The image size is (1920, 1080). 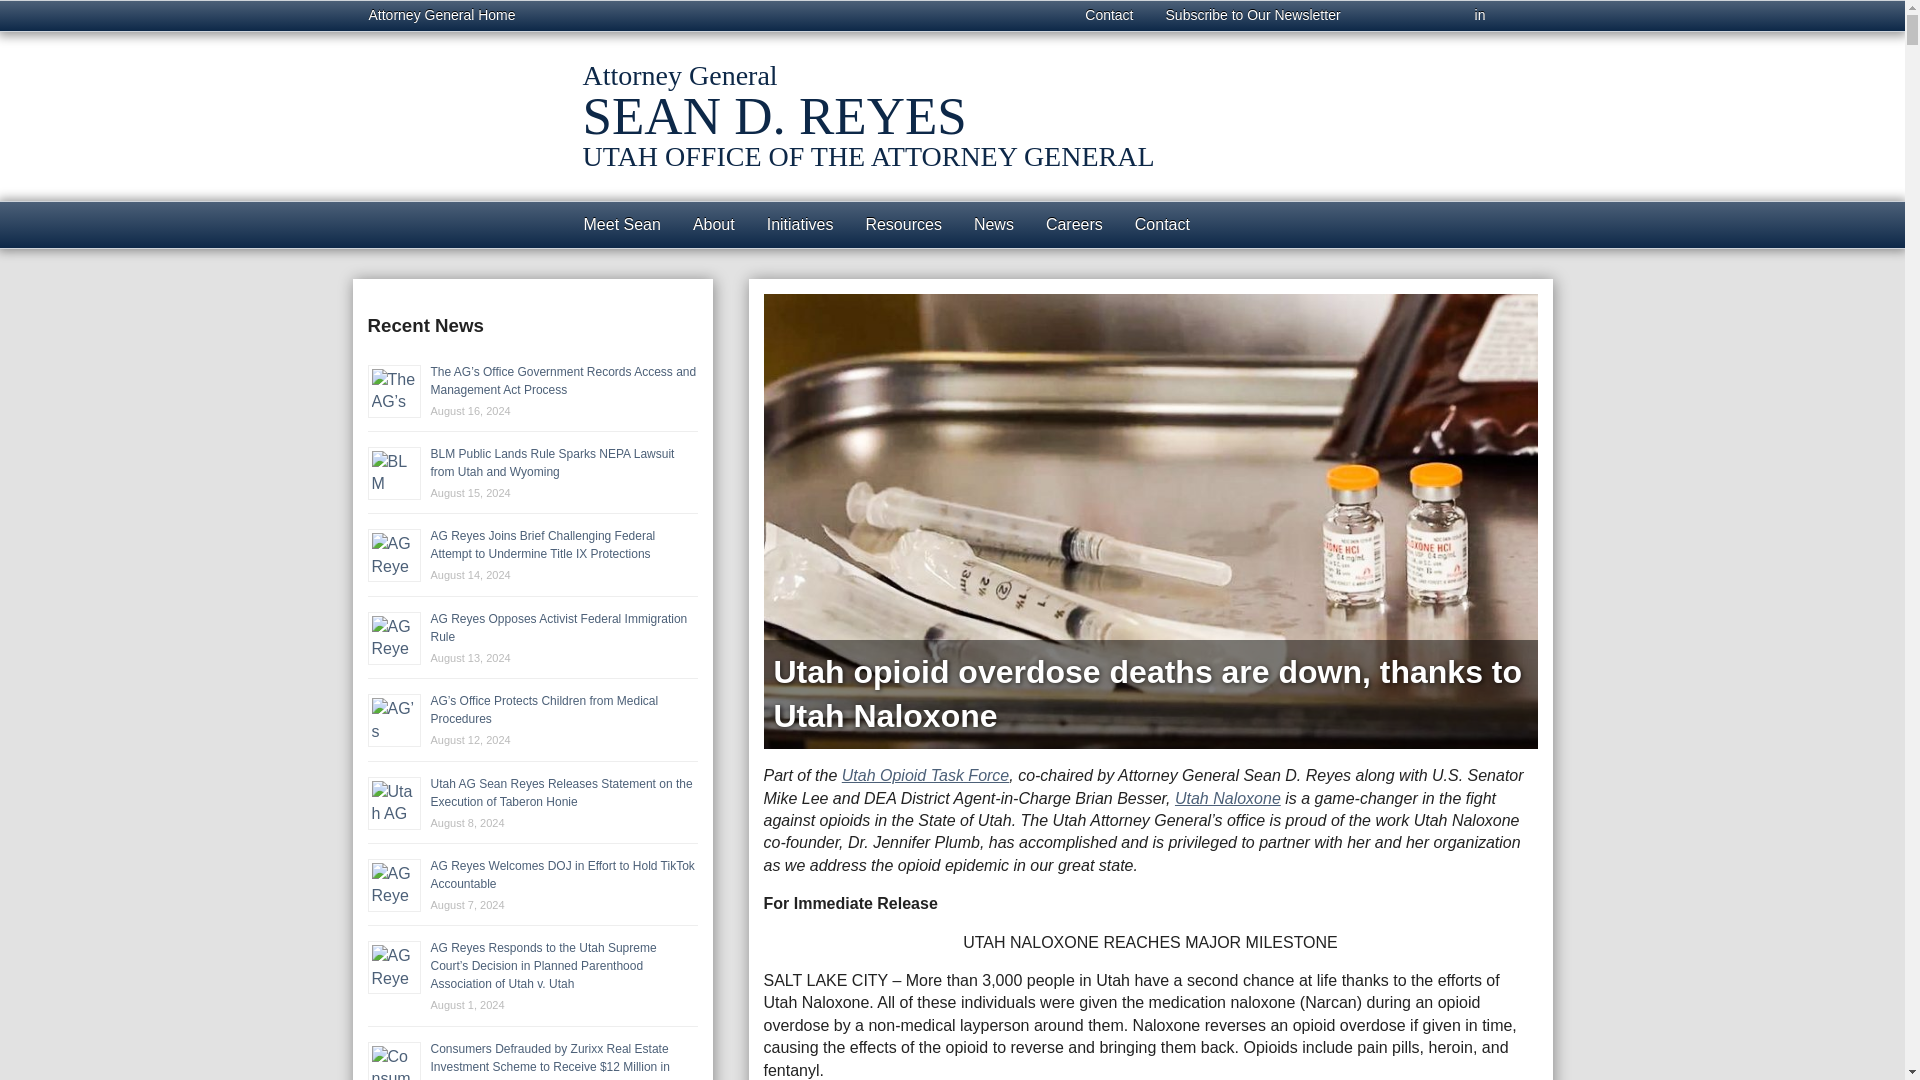 I want to click on Subscribe to Our Newsletter, so click(x=1254, y=16).